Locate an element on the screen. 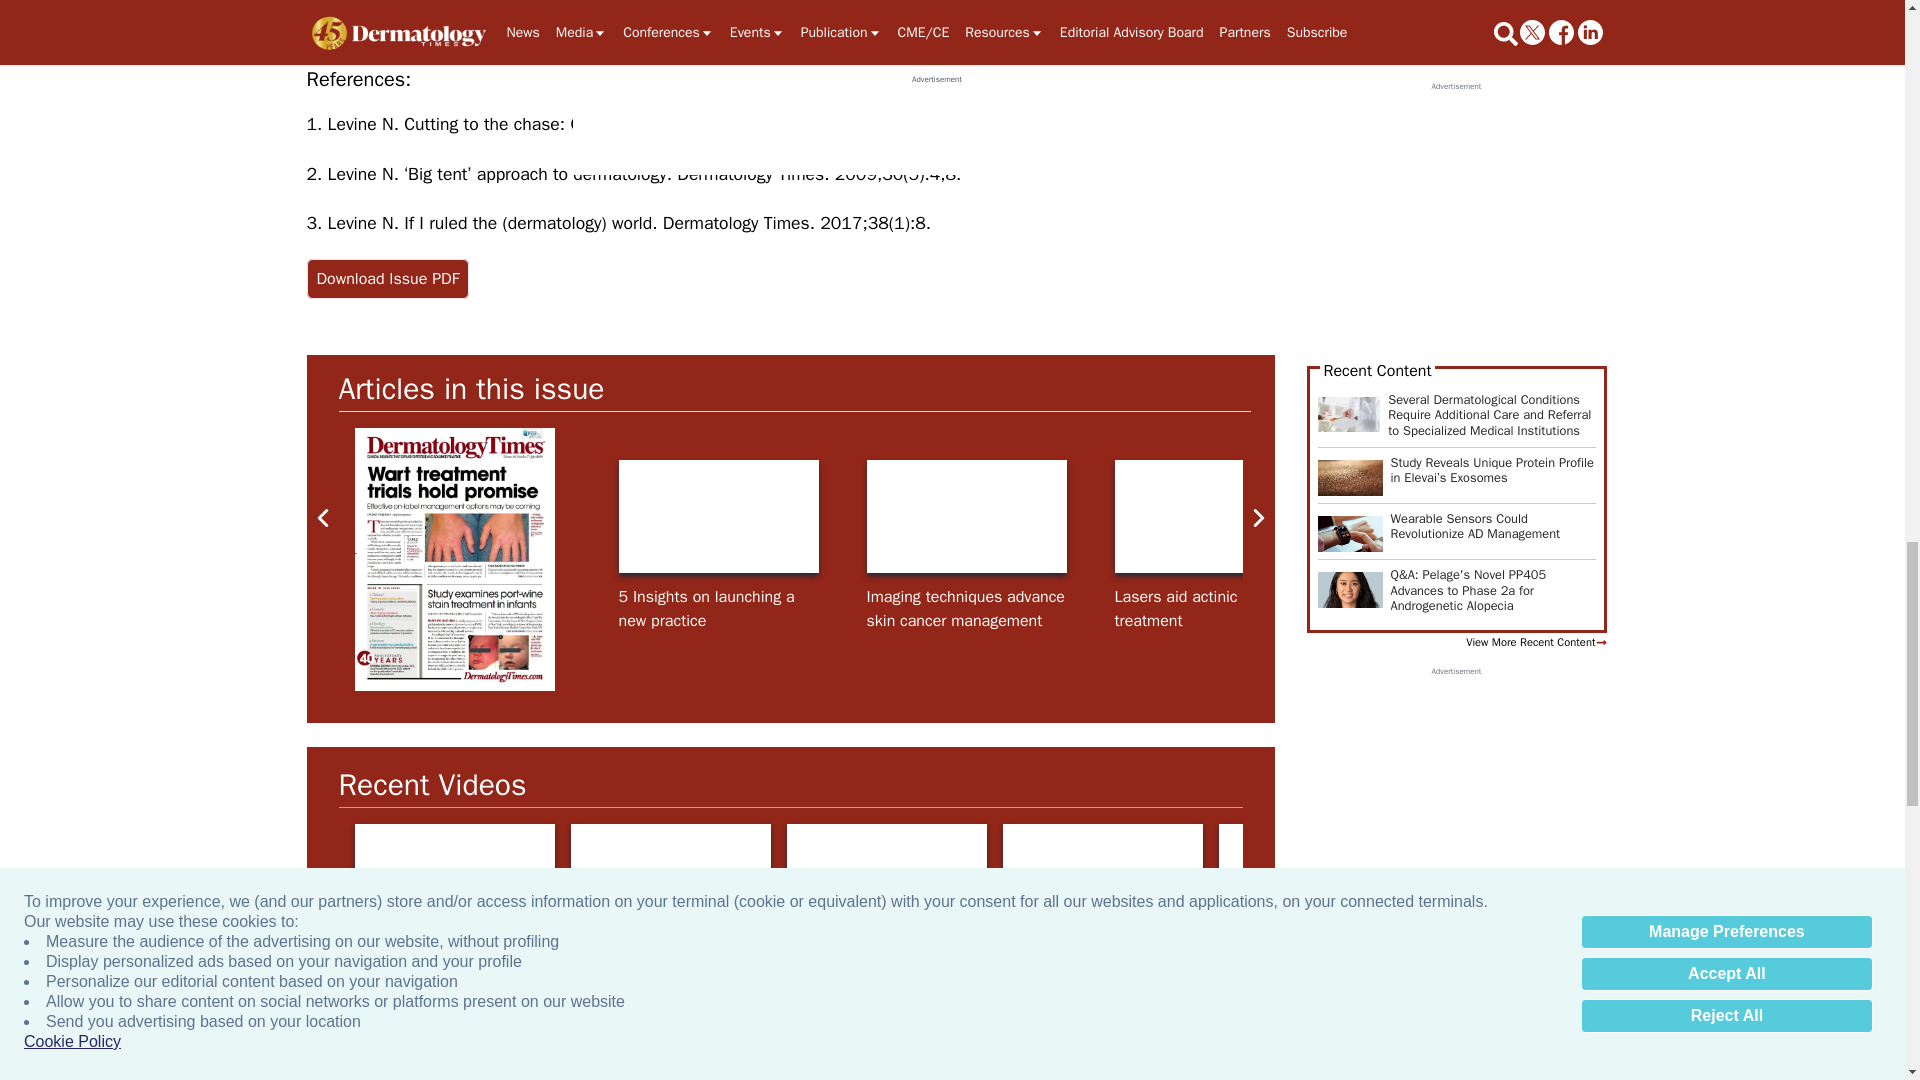  Imaging techniques advance skin cancer management is located at coordinates (965, 516).